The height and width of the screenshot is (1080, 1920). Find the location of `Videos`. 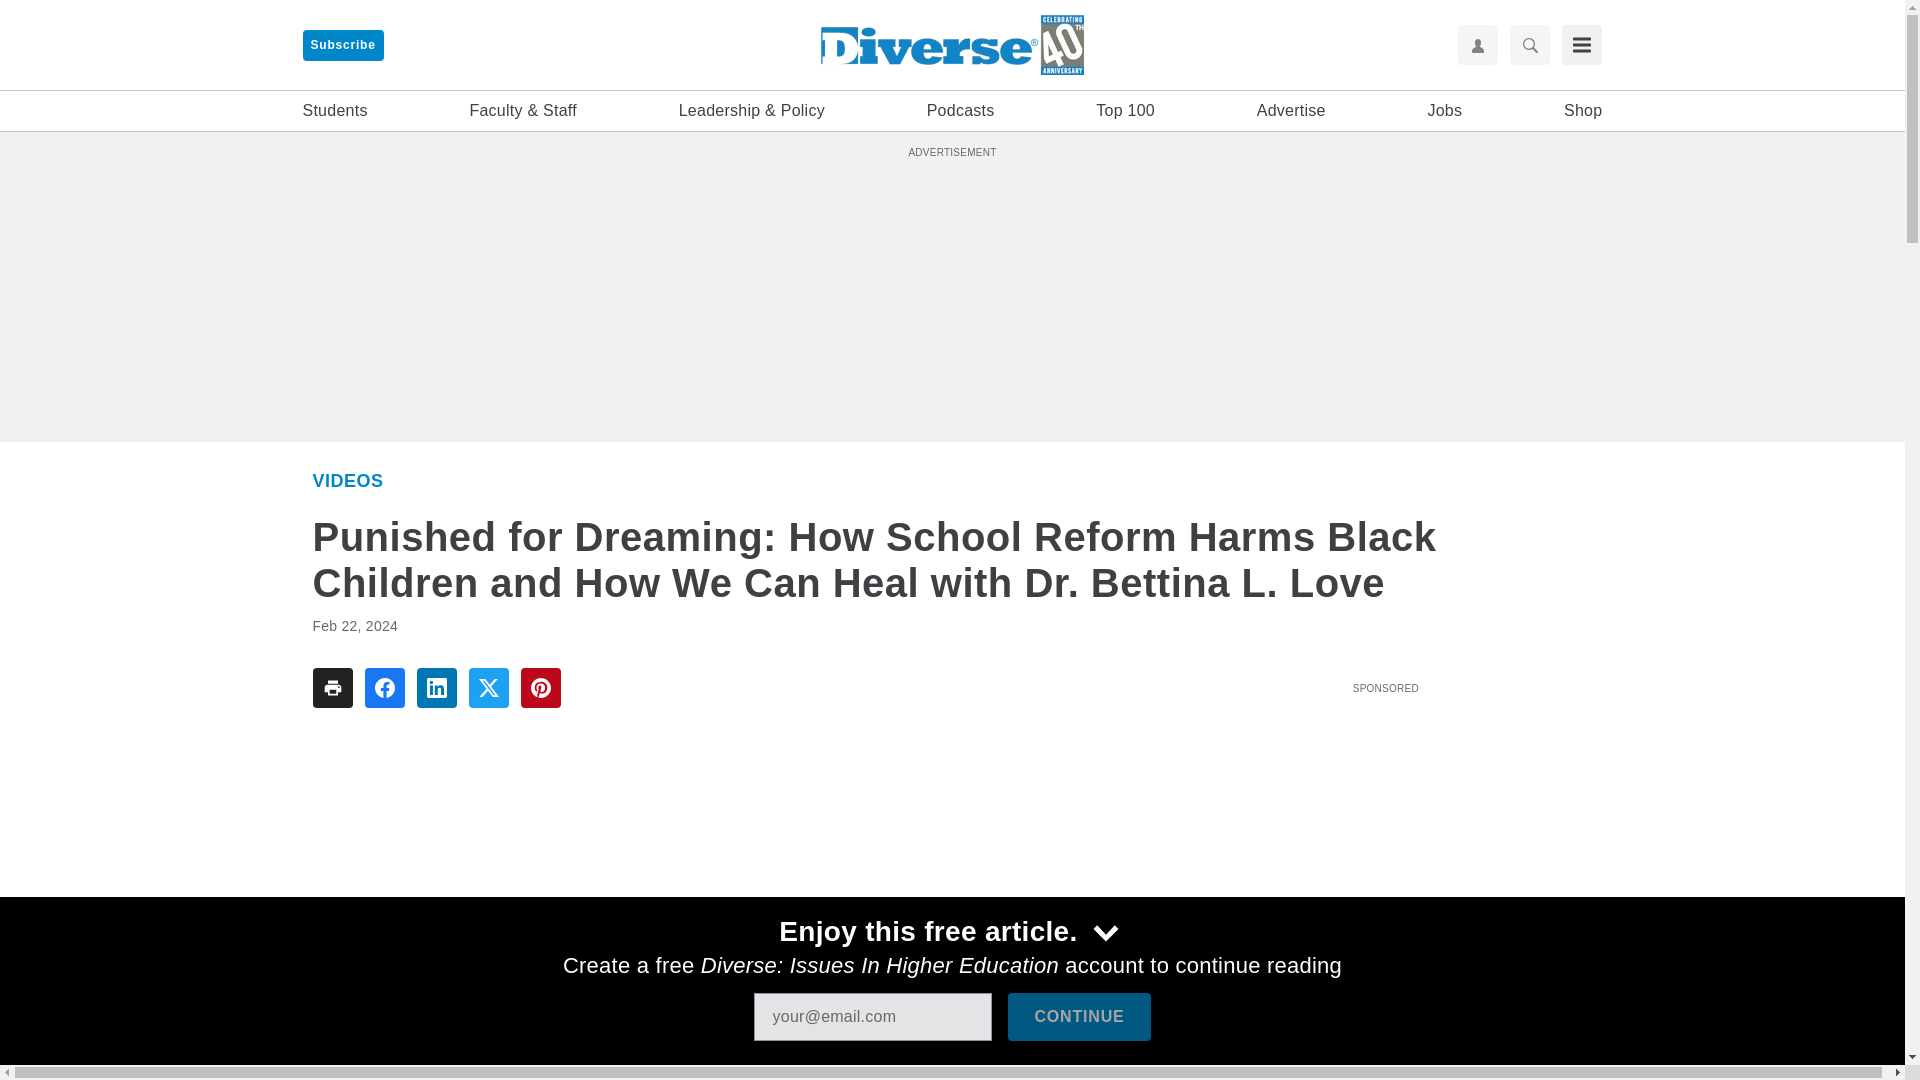

Videos is located at coordinates (346, 480).